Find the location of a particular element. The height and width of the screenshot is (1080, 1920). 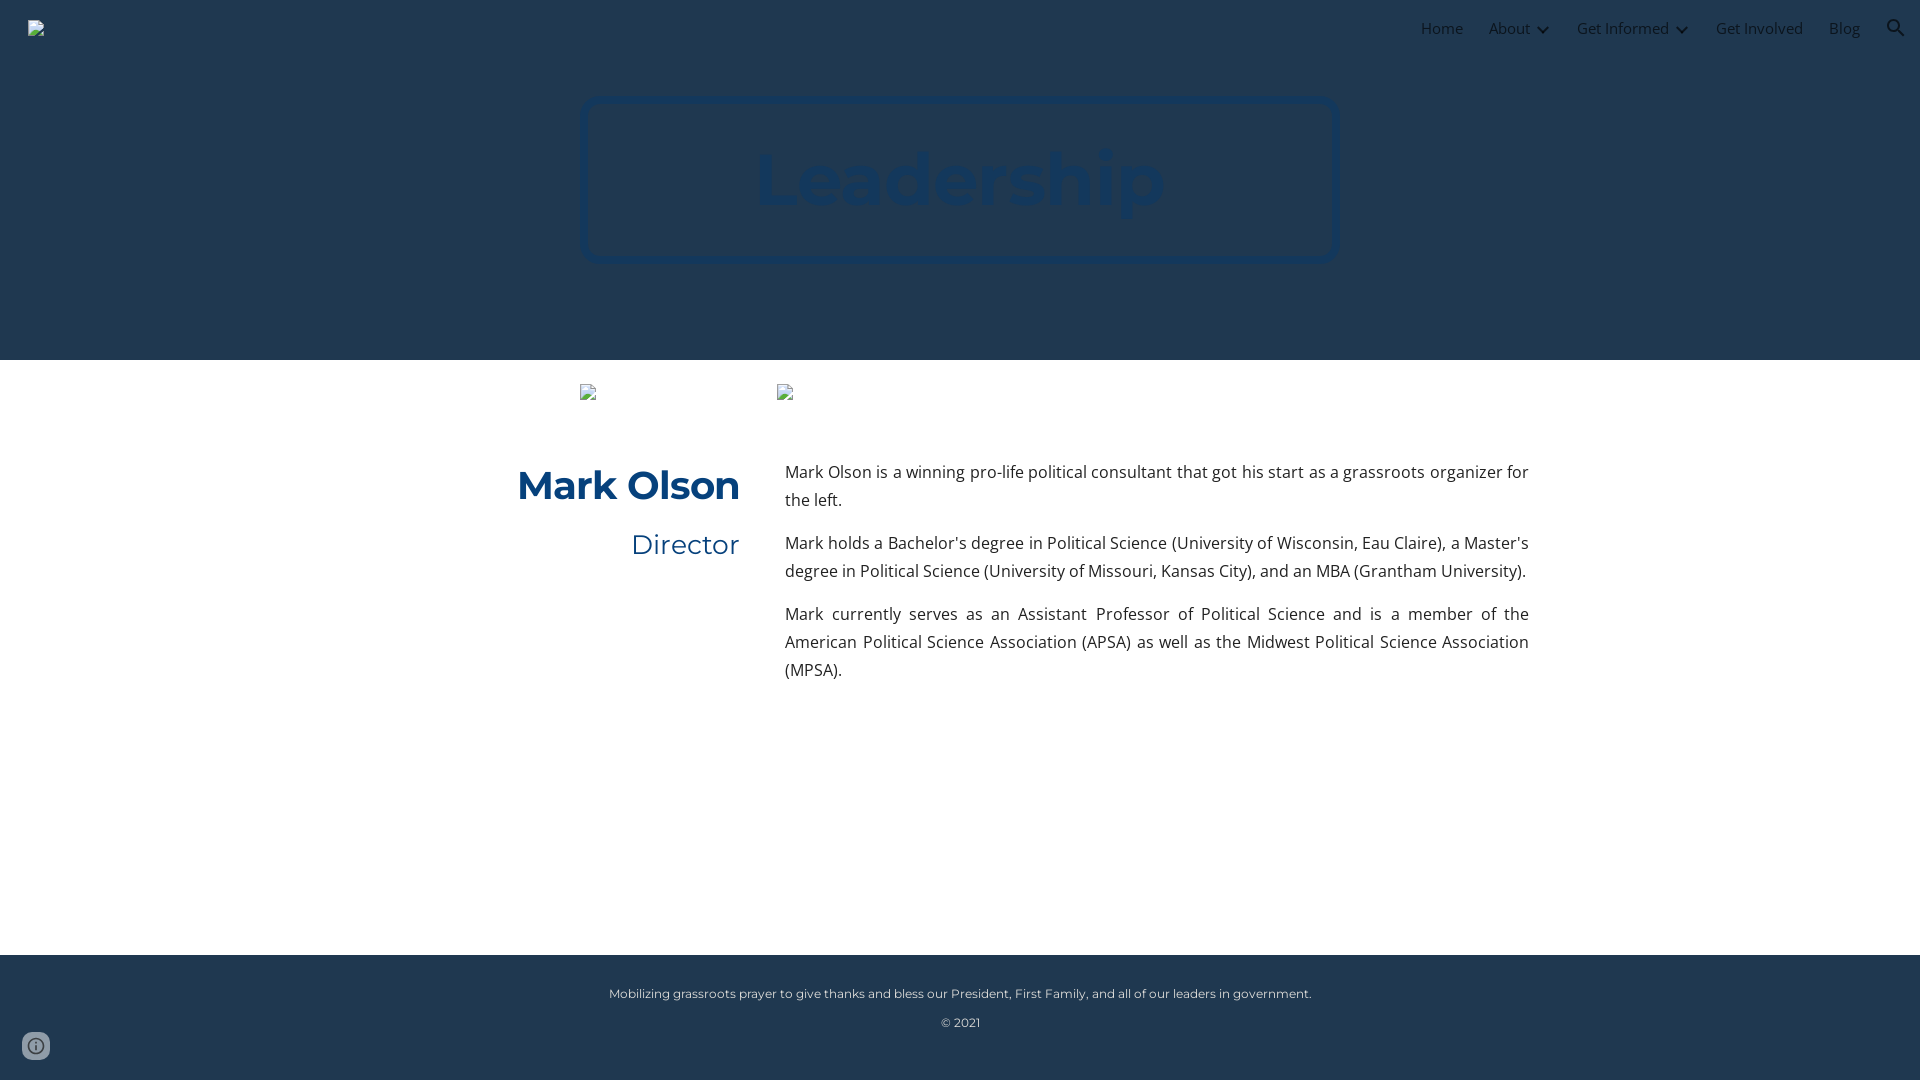

Expand/Collapse is located at coordinates (1542, 28).